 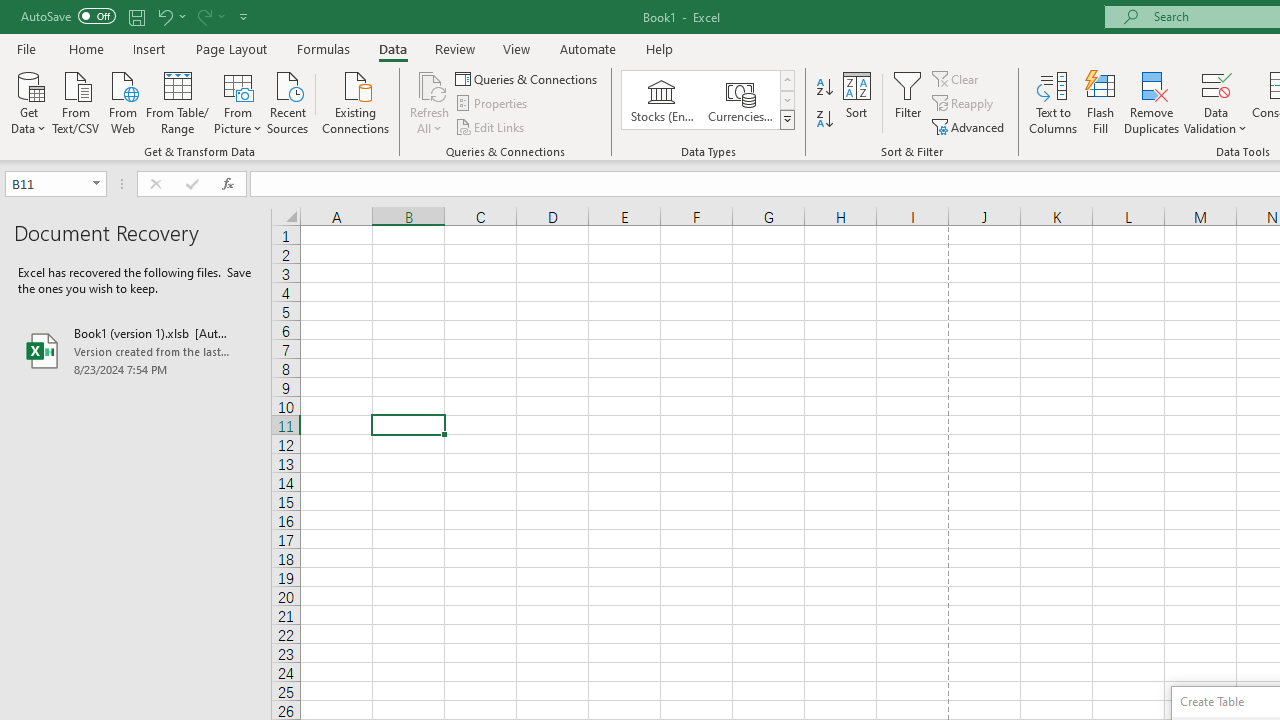 What do you see at coordinates (26, 48) in the screenshot?
I see `File Tab` at bounding box center [26, 48].